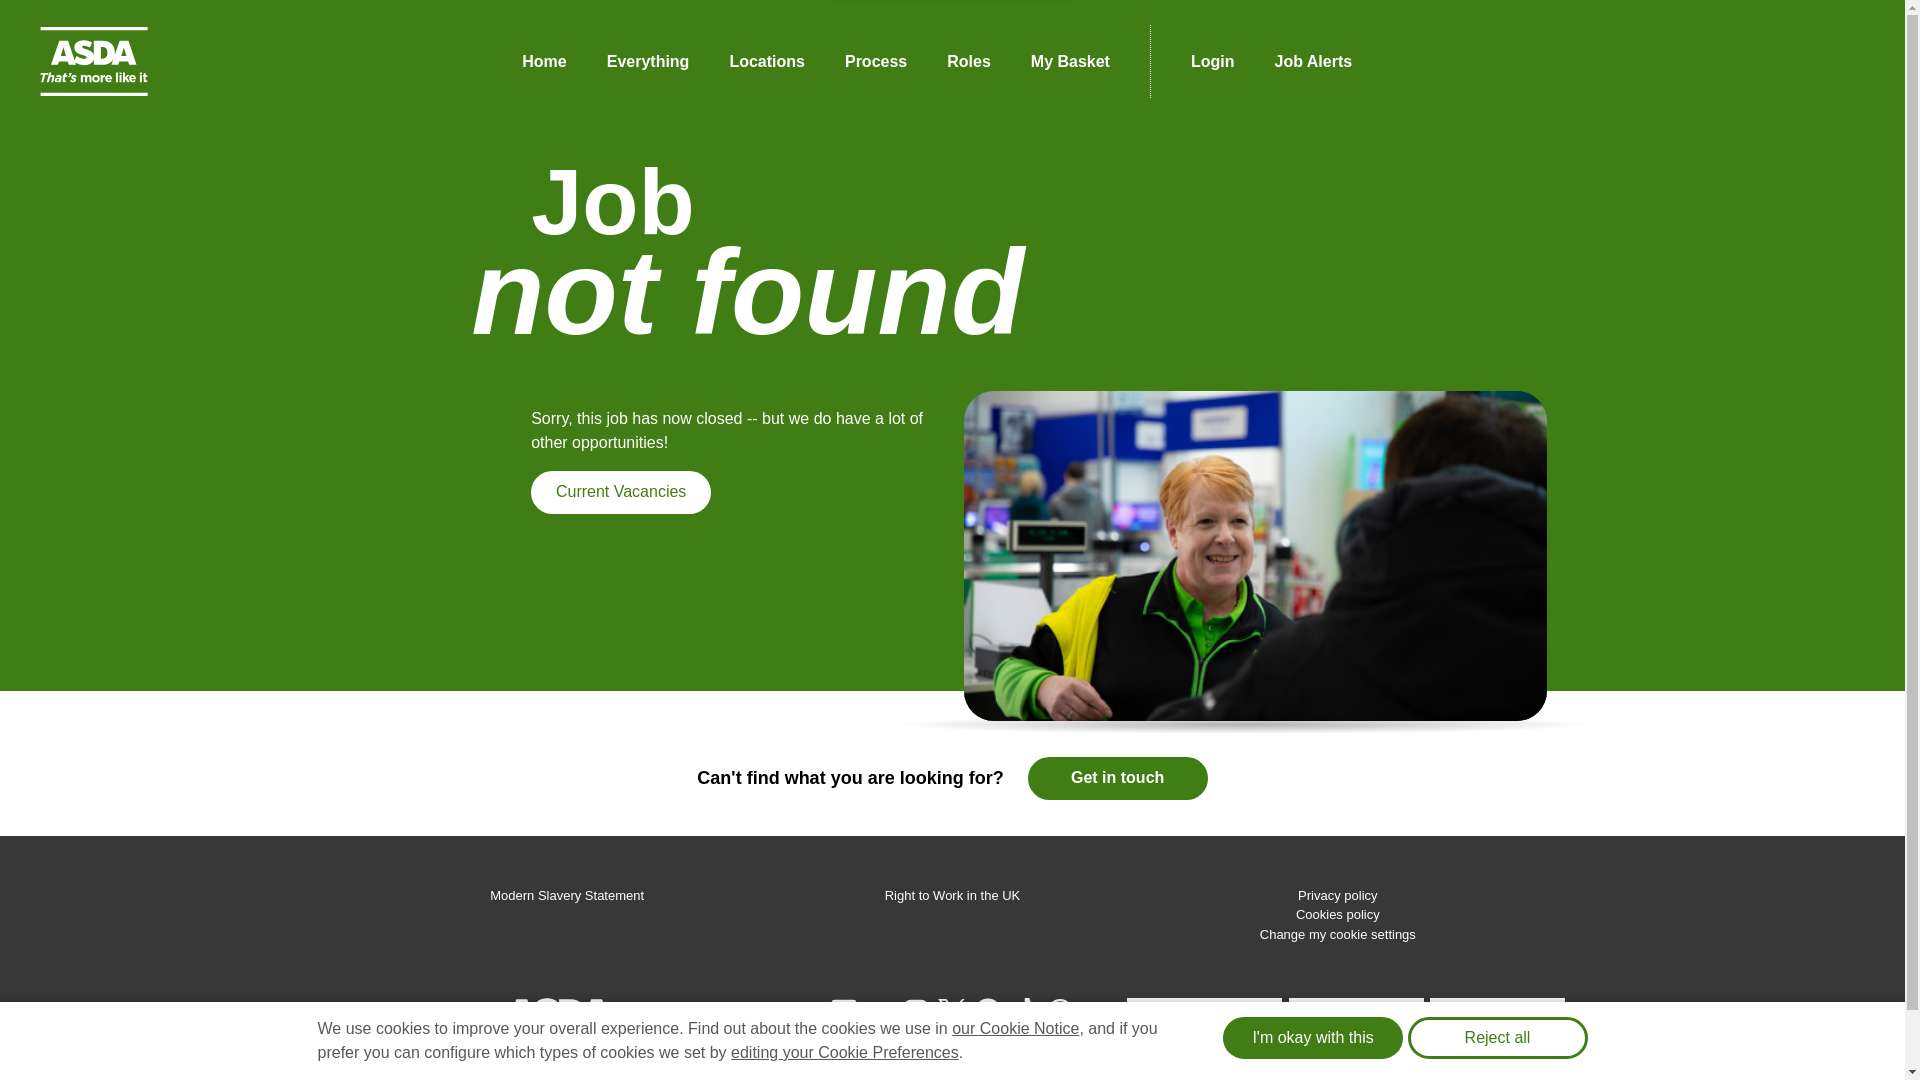  What do you see at coordinates (1213, 61) in the screenshot?
I see `Login` at bounding box center [1213, 61].